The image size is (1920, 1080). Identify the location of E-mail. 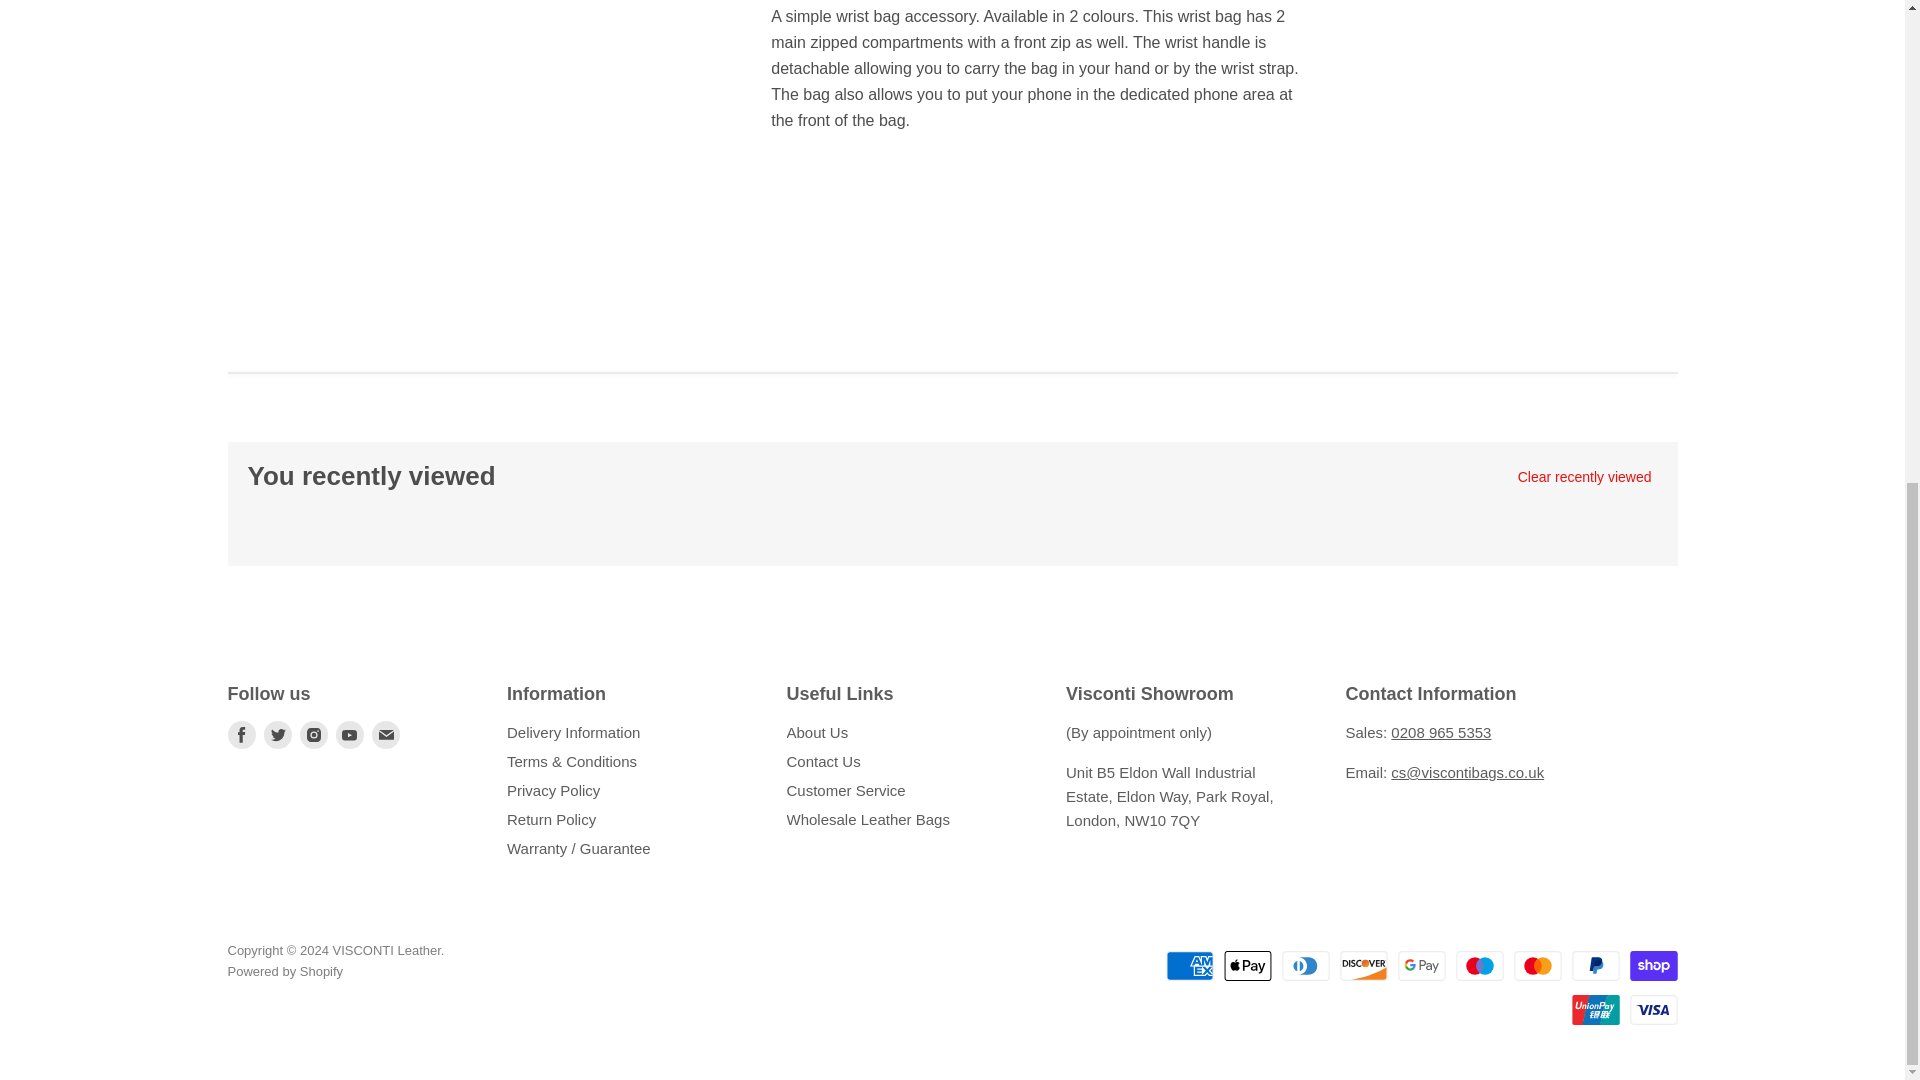
(386, 734).